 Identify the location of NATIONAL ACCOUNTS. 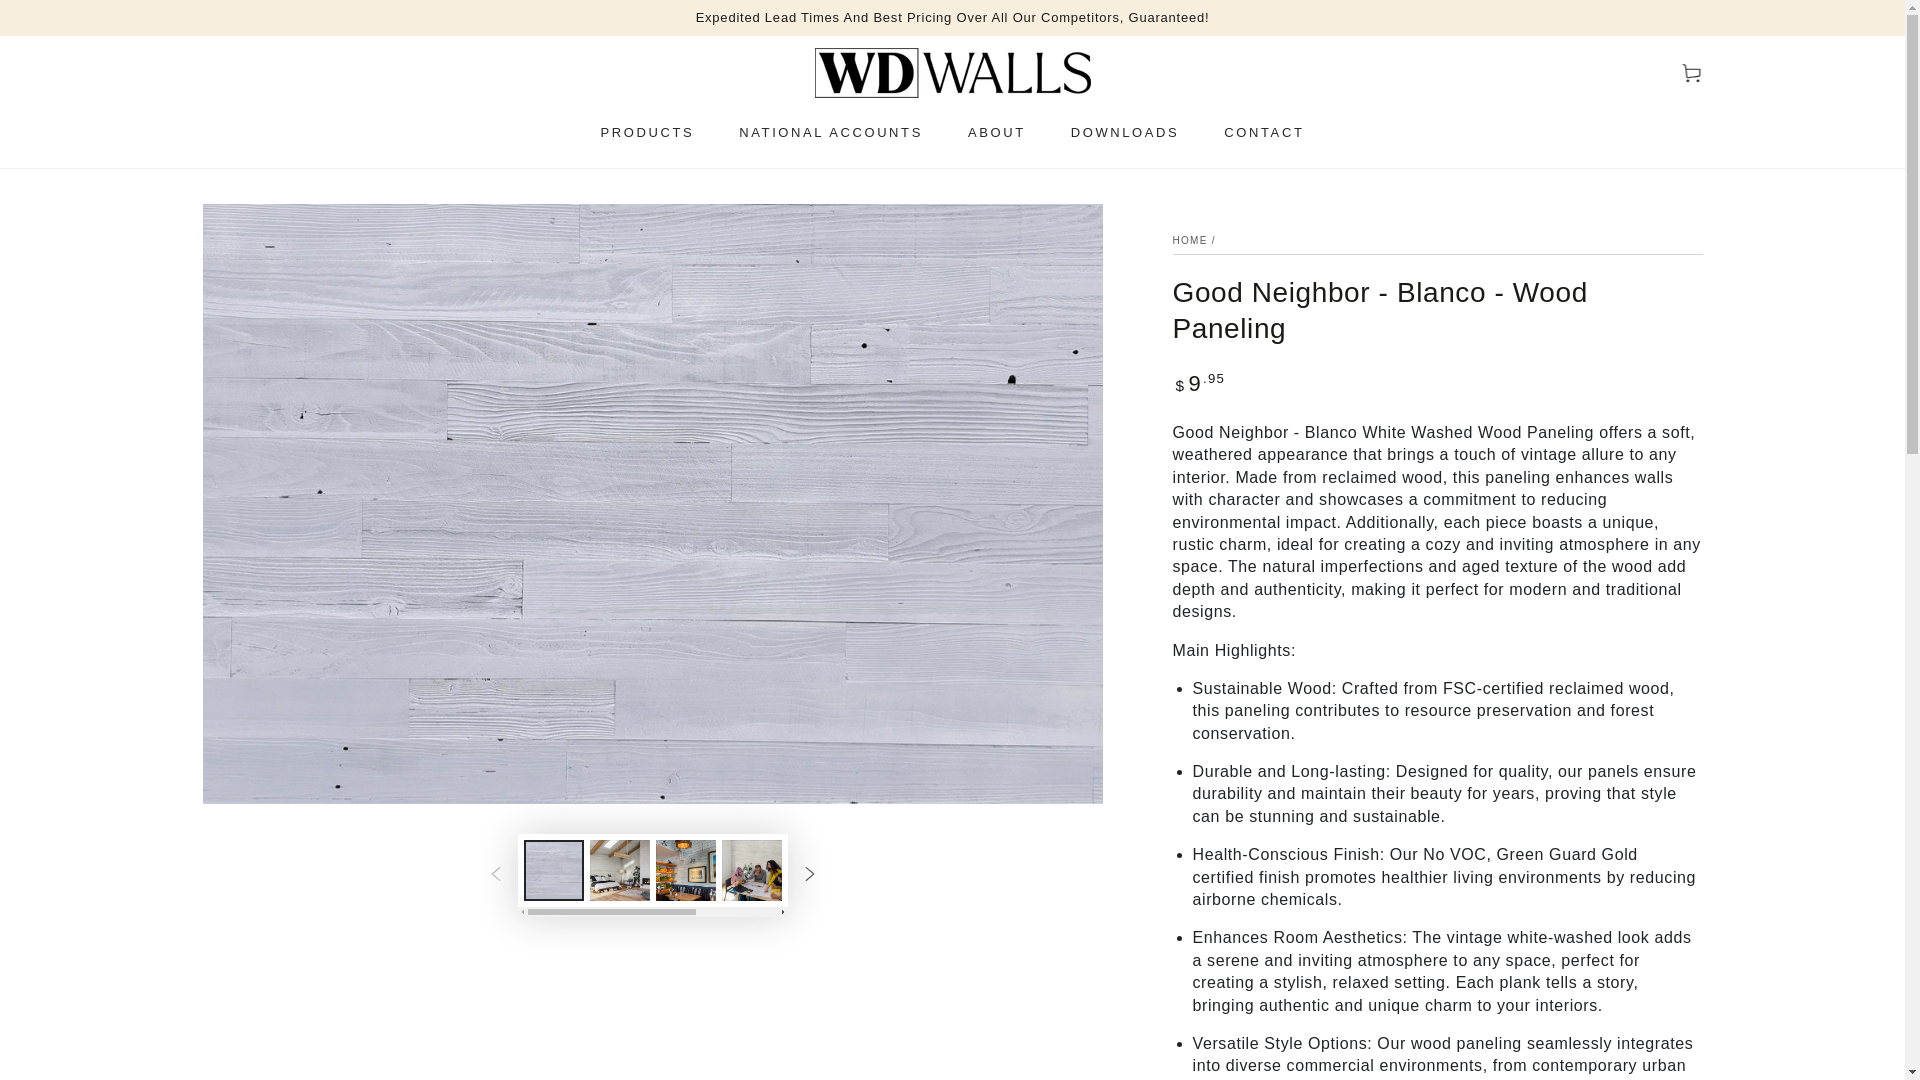
(830, 132).